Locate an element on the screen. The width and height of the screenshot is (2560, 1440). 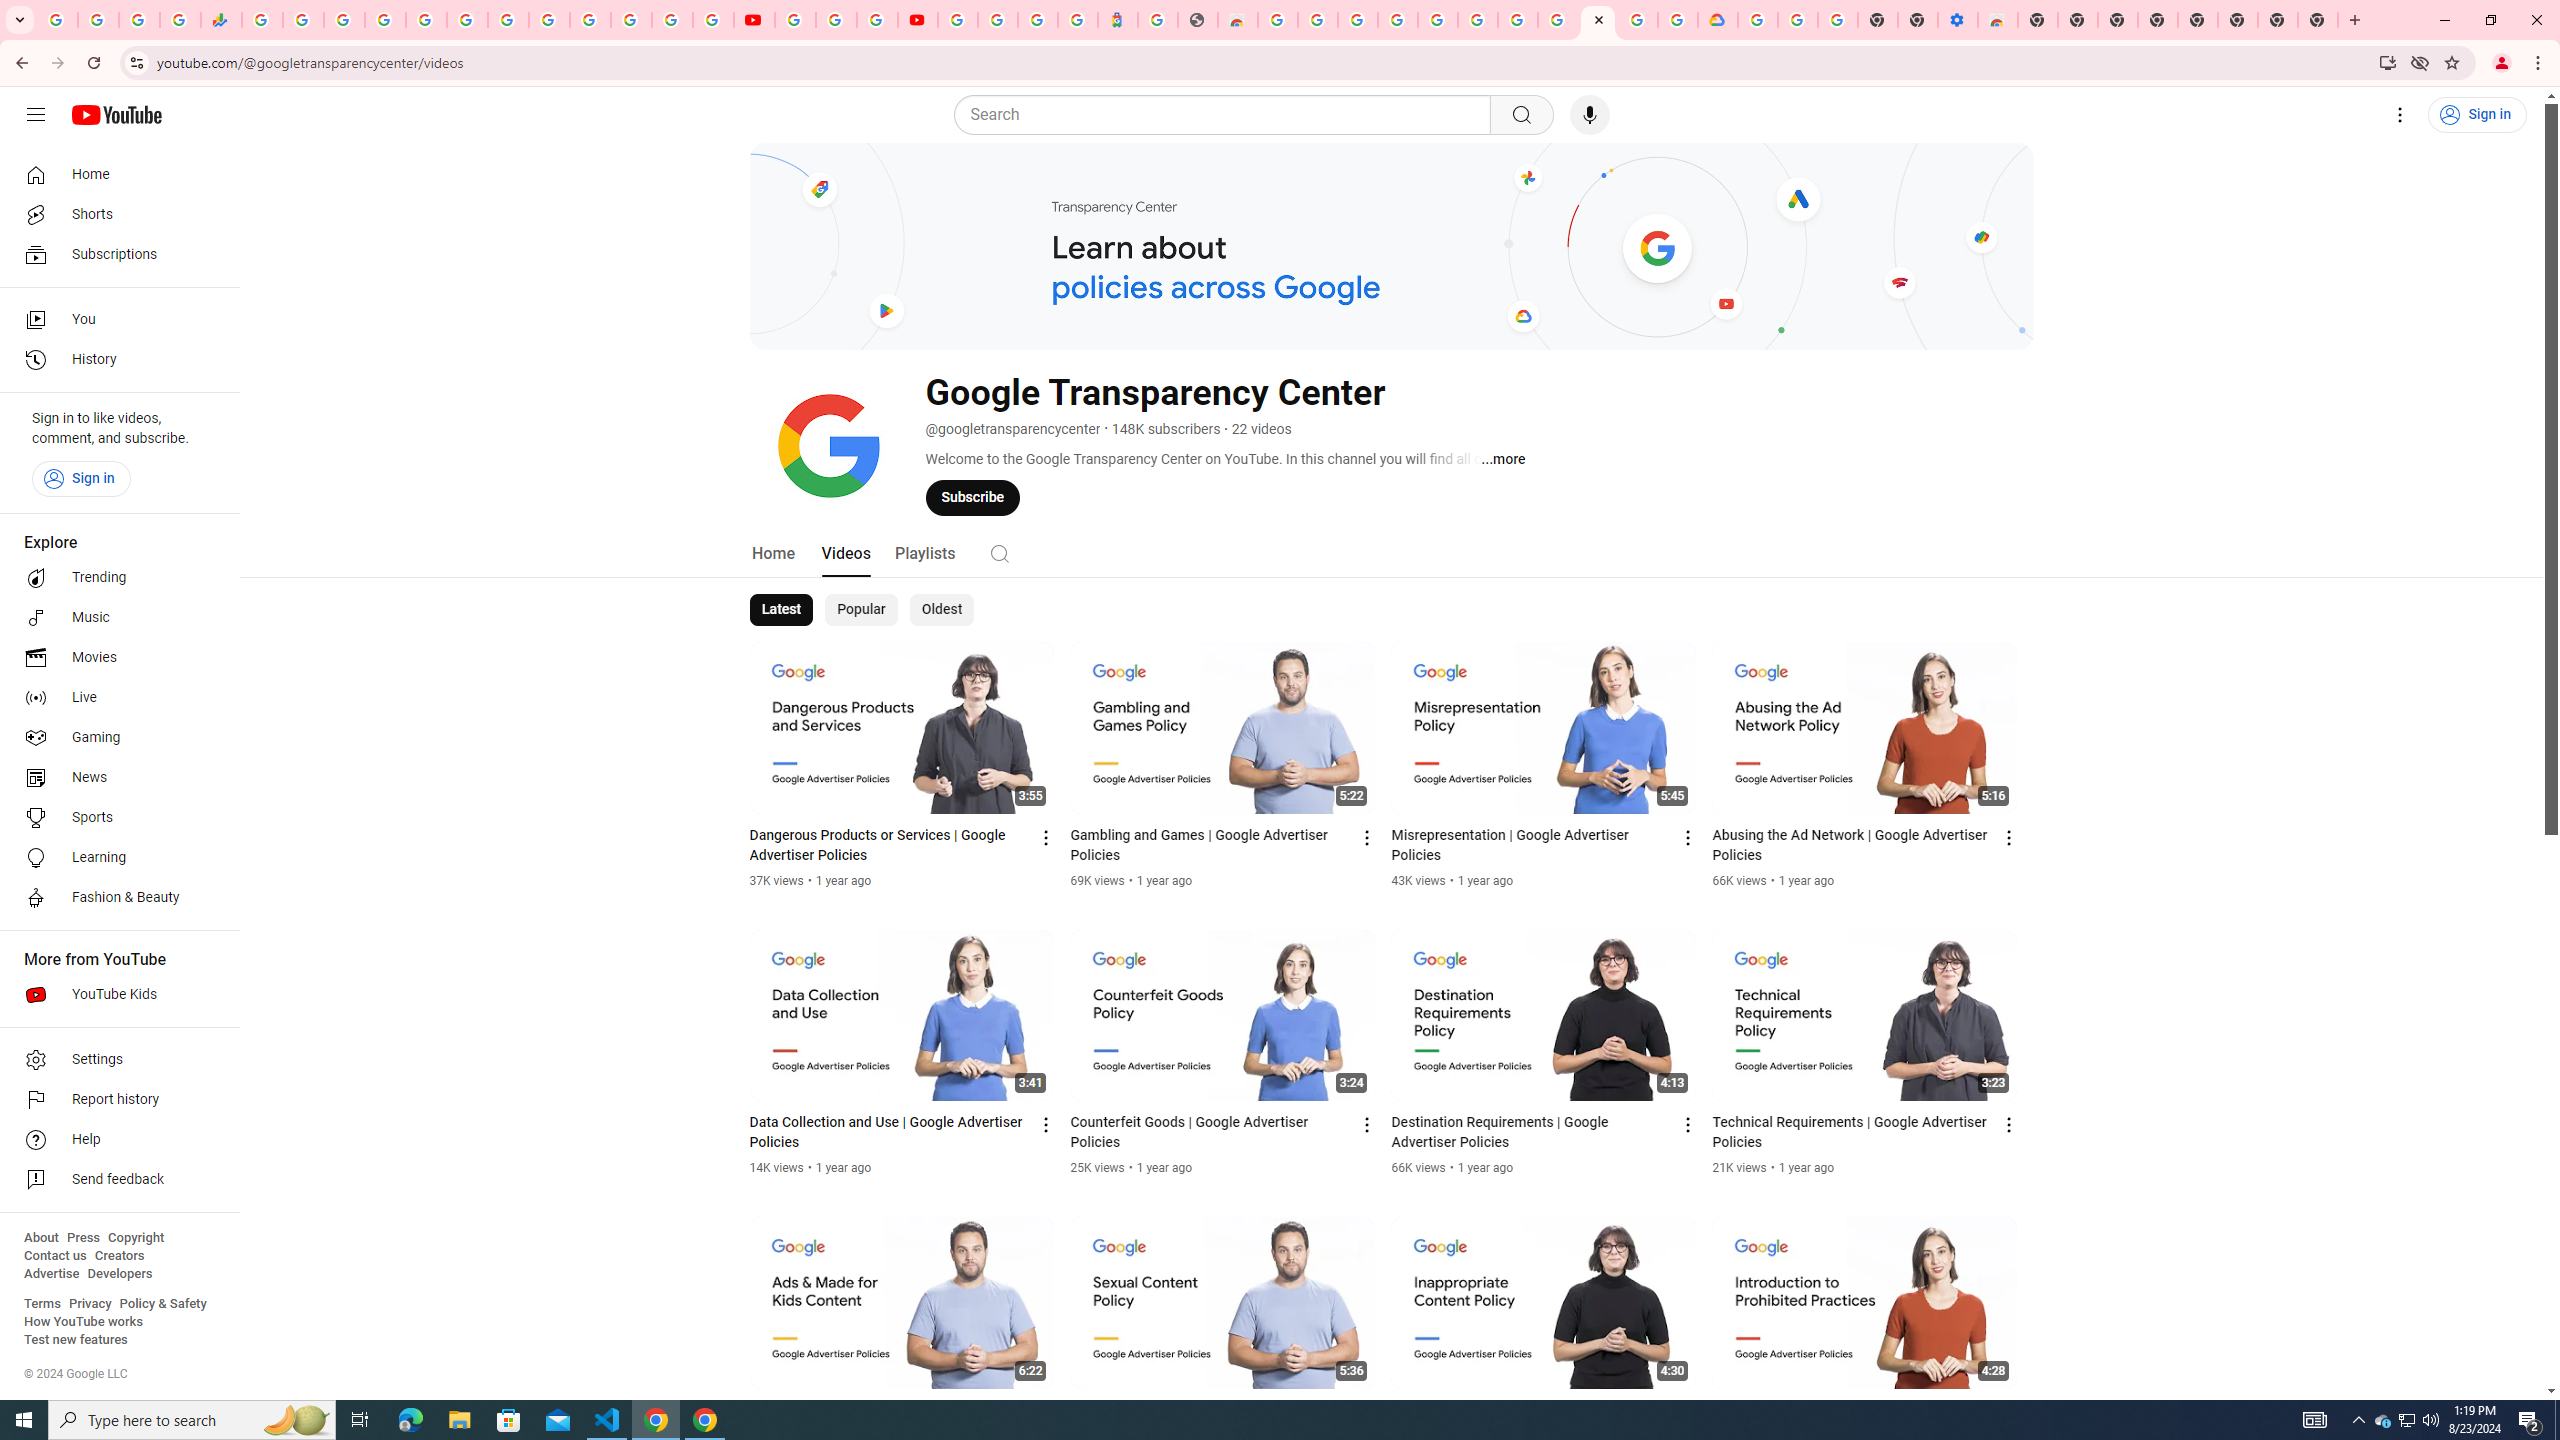
Privacy Checkup is located at coordinates (712, 20).